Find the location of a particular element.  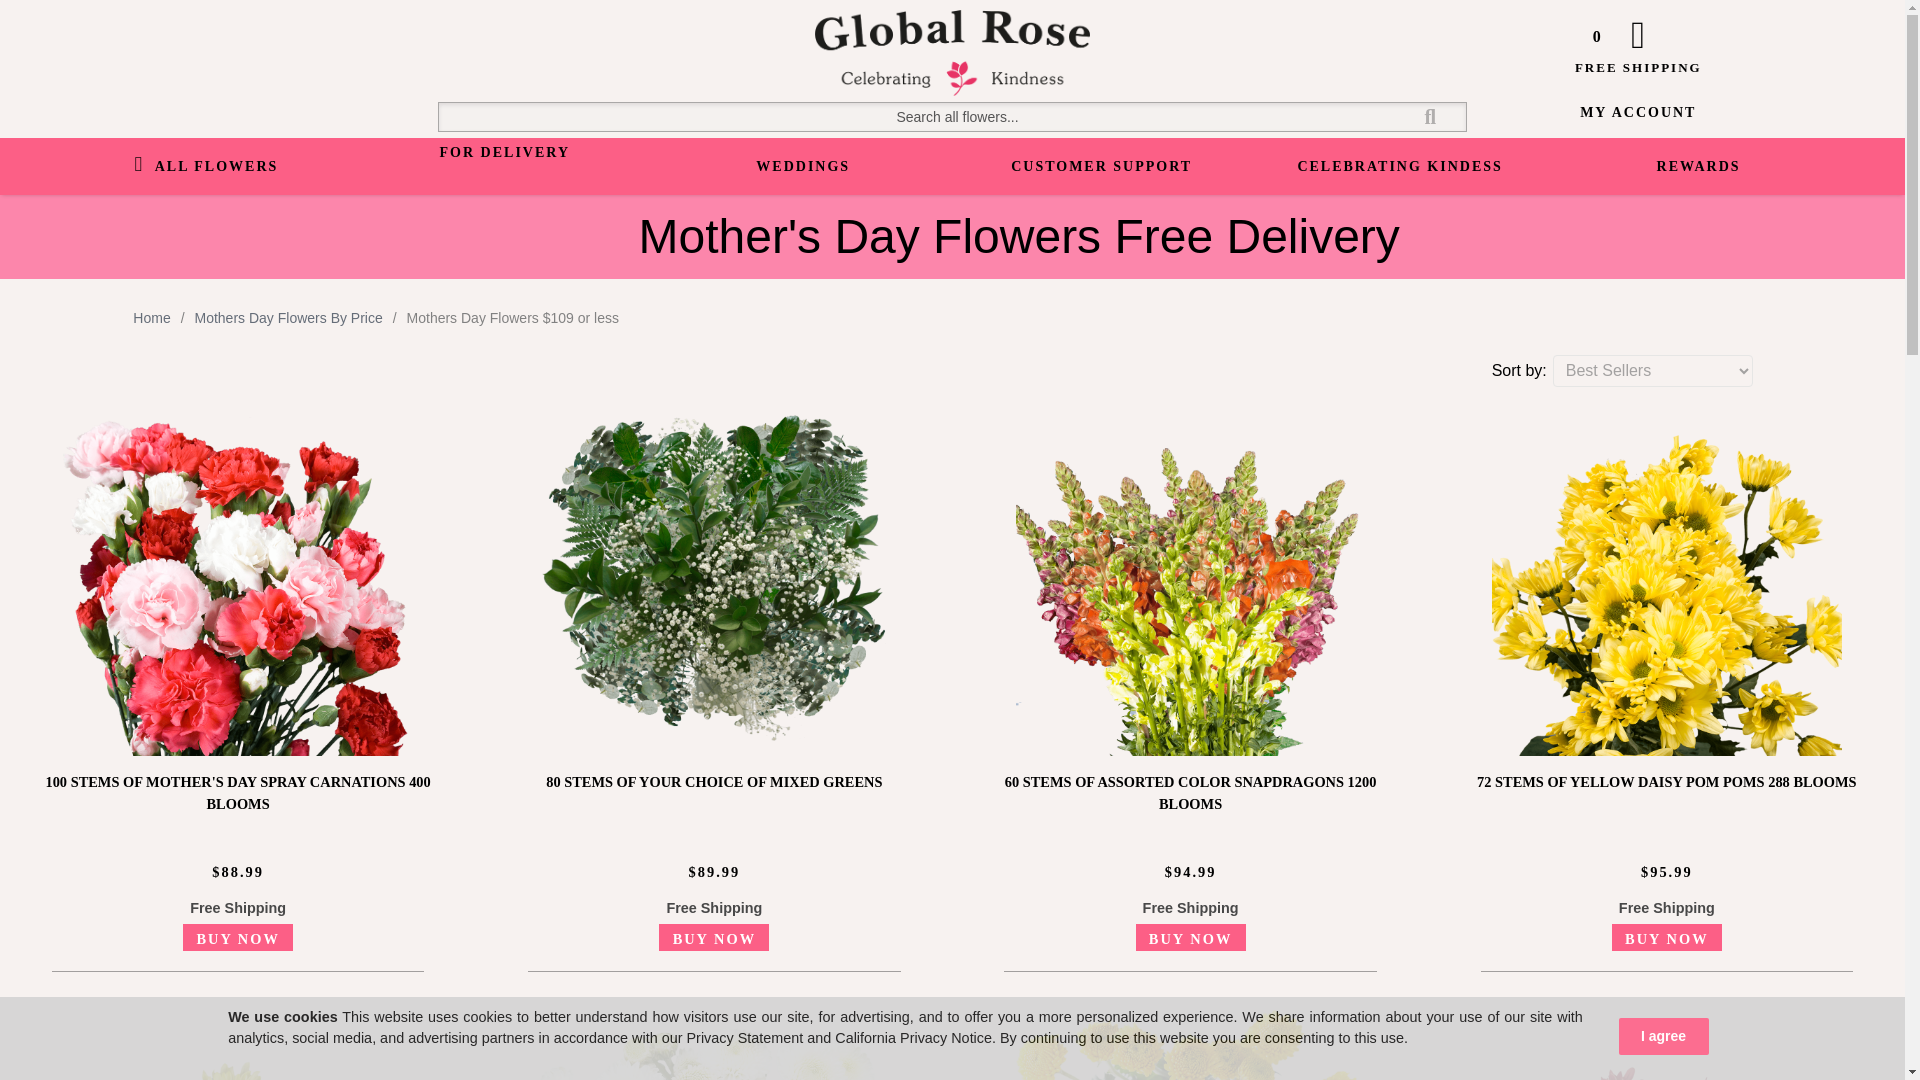

I agree is located at coordinates (1663, 1036).